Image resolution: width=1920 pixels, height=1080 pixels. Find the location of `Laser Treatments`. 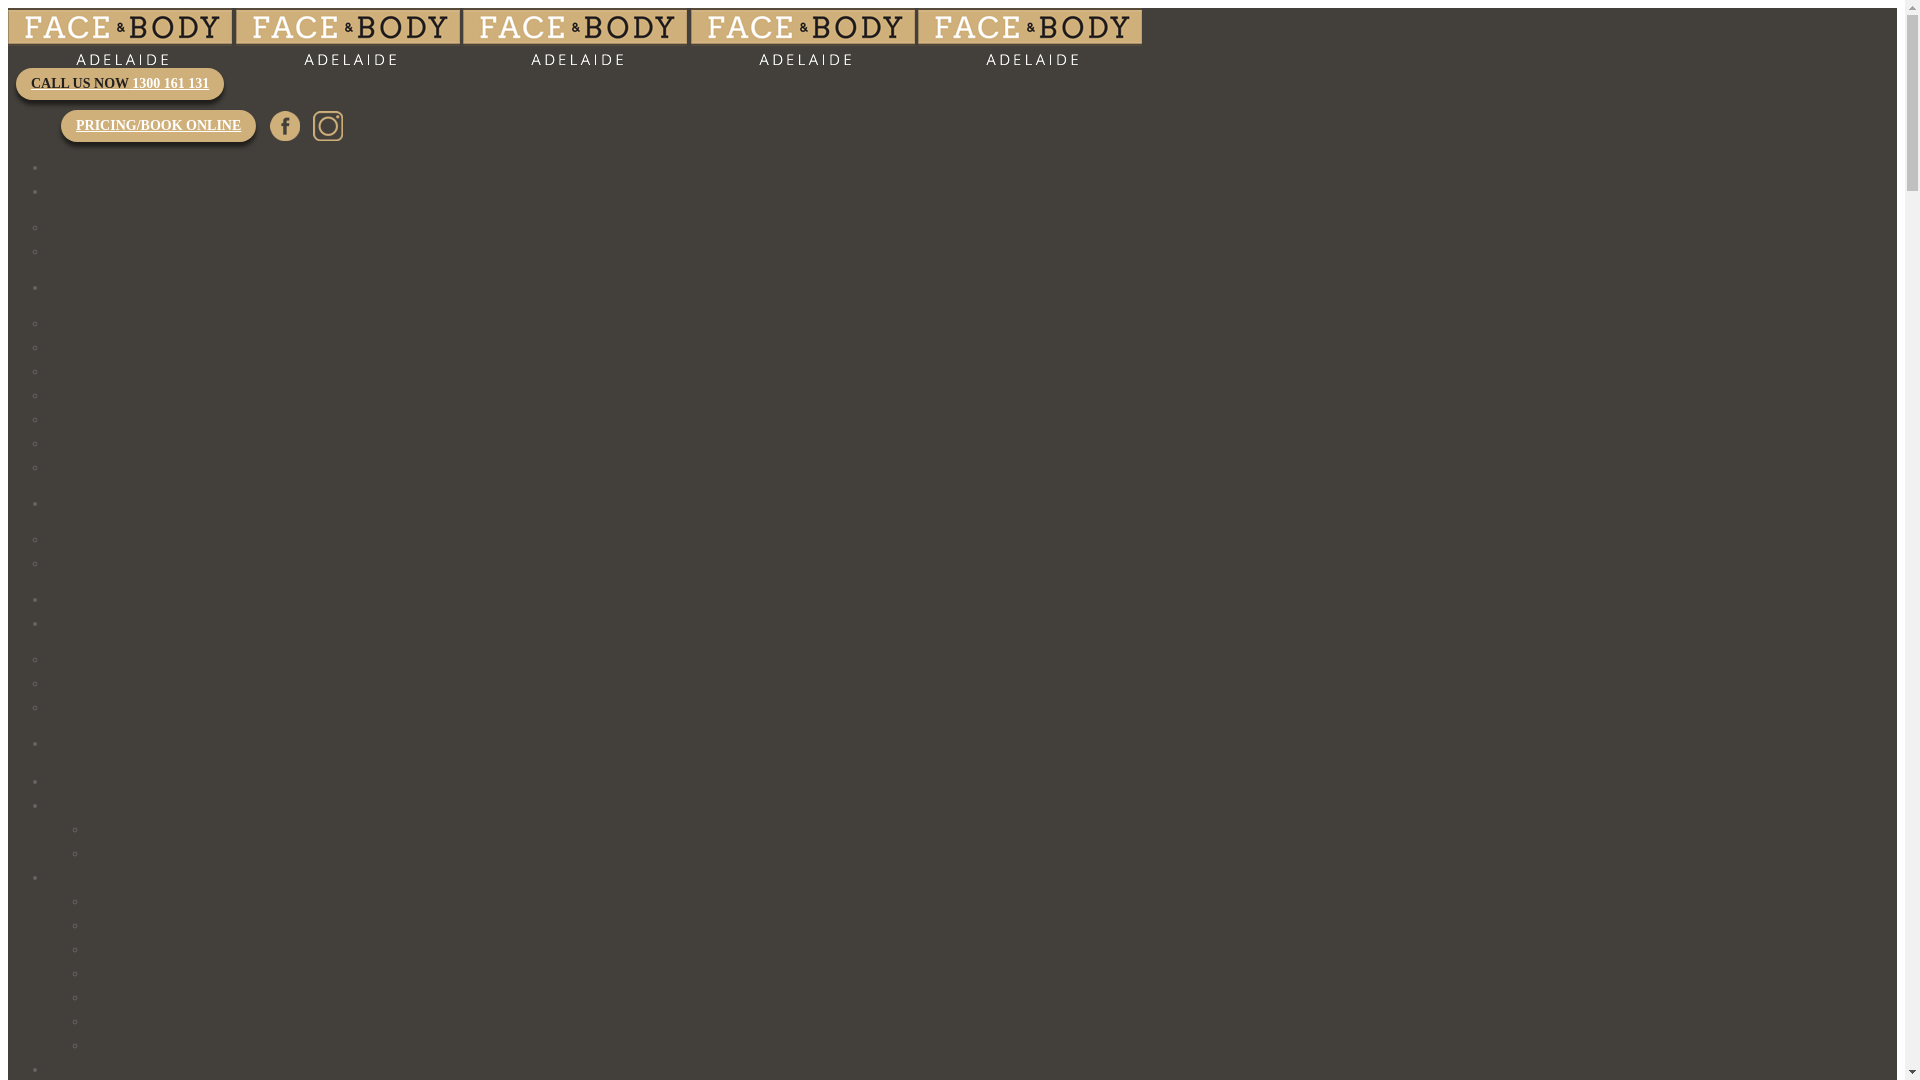

Laser Treatments is located at coordinates (96, 1070).